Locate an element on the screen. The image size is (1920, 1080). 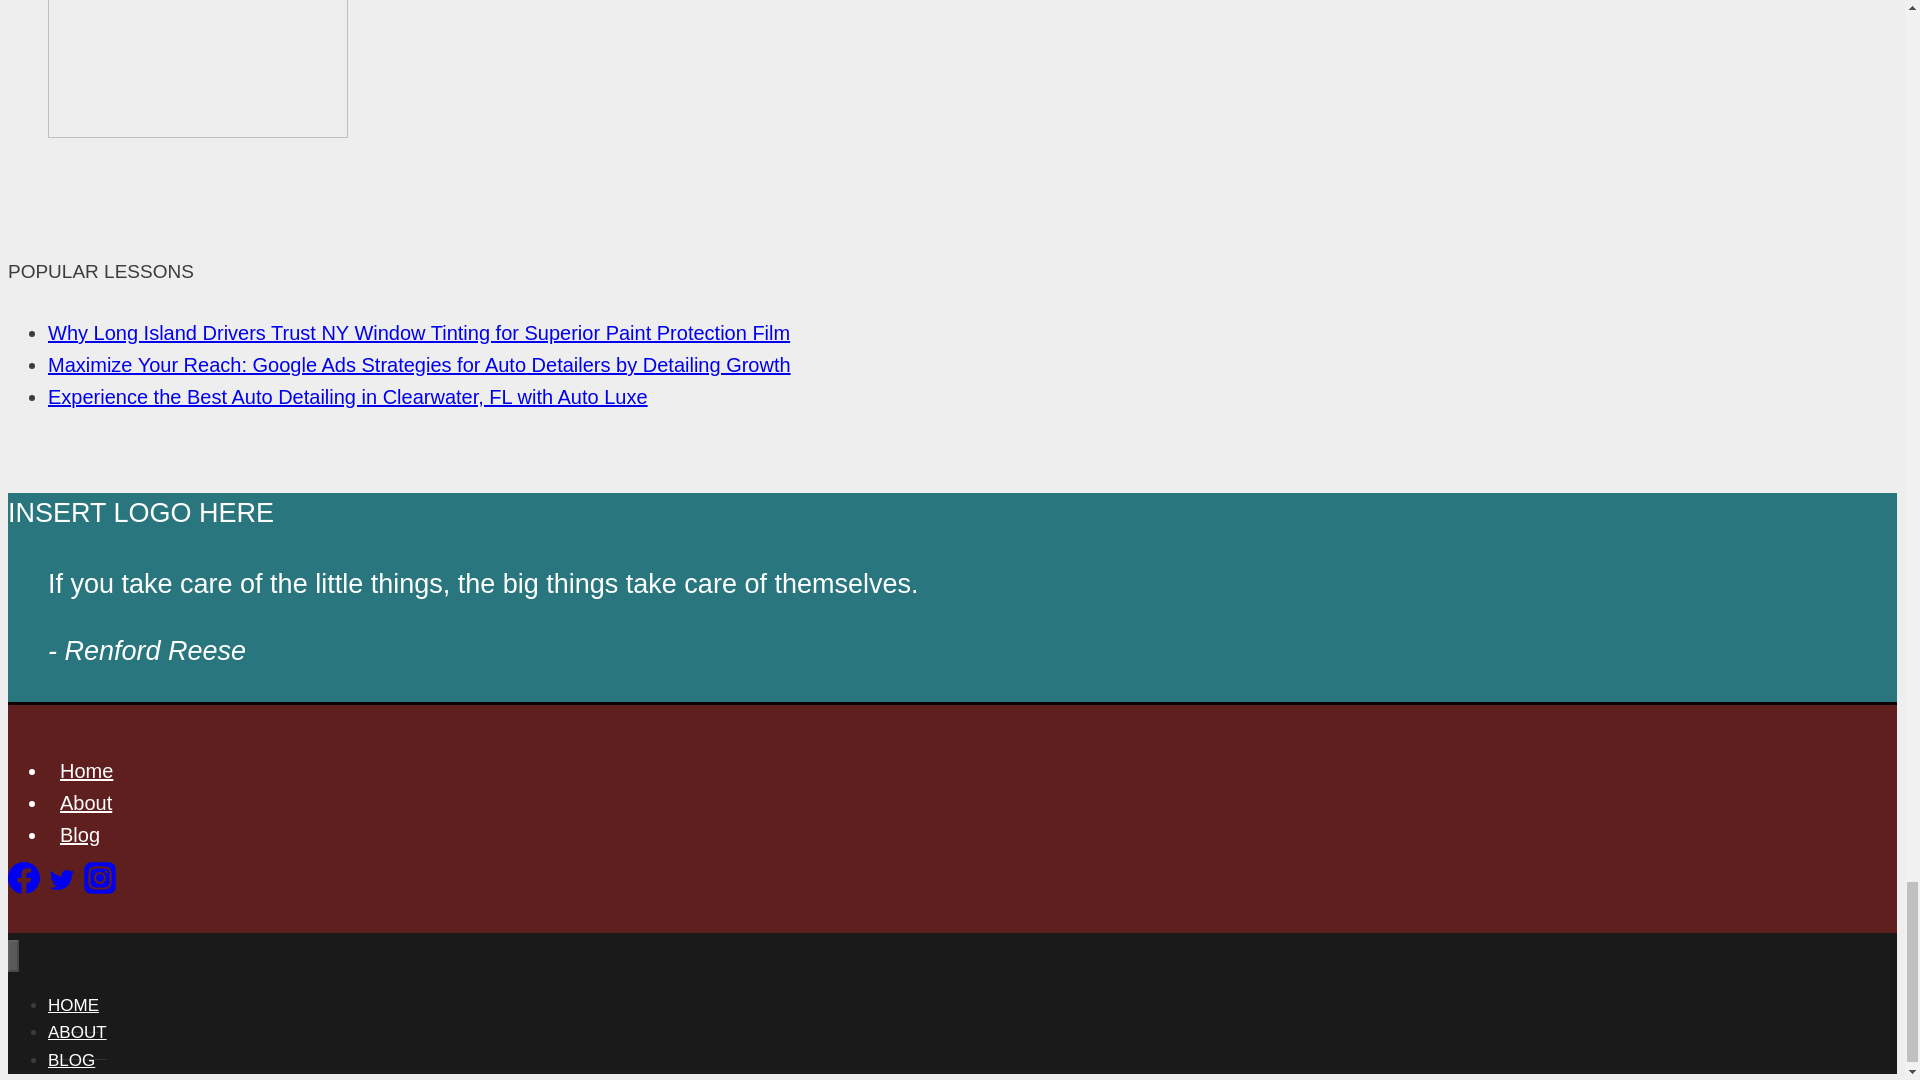
About is located at coordinates (86, 802).